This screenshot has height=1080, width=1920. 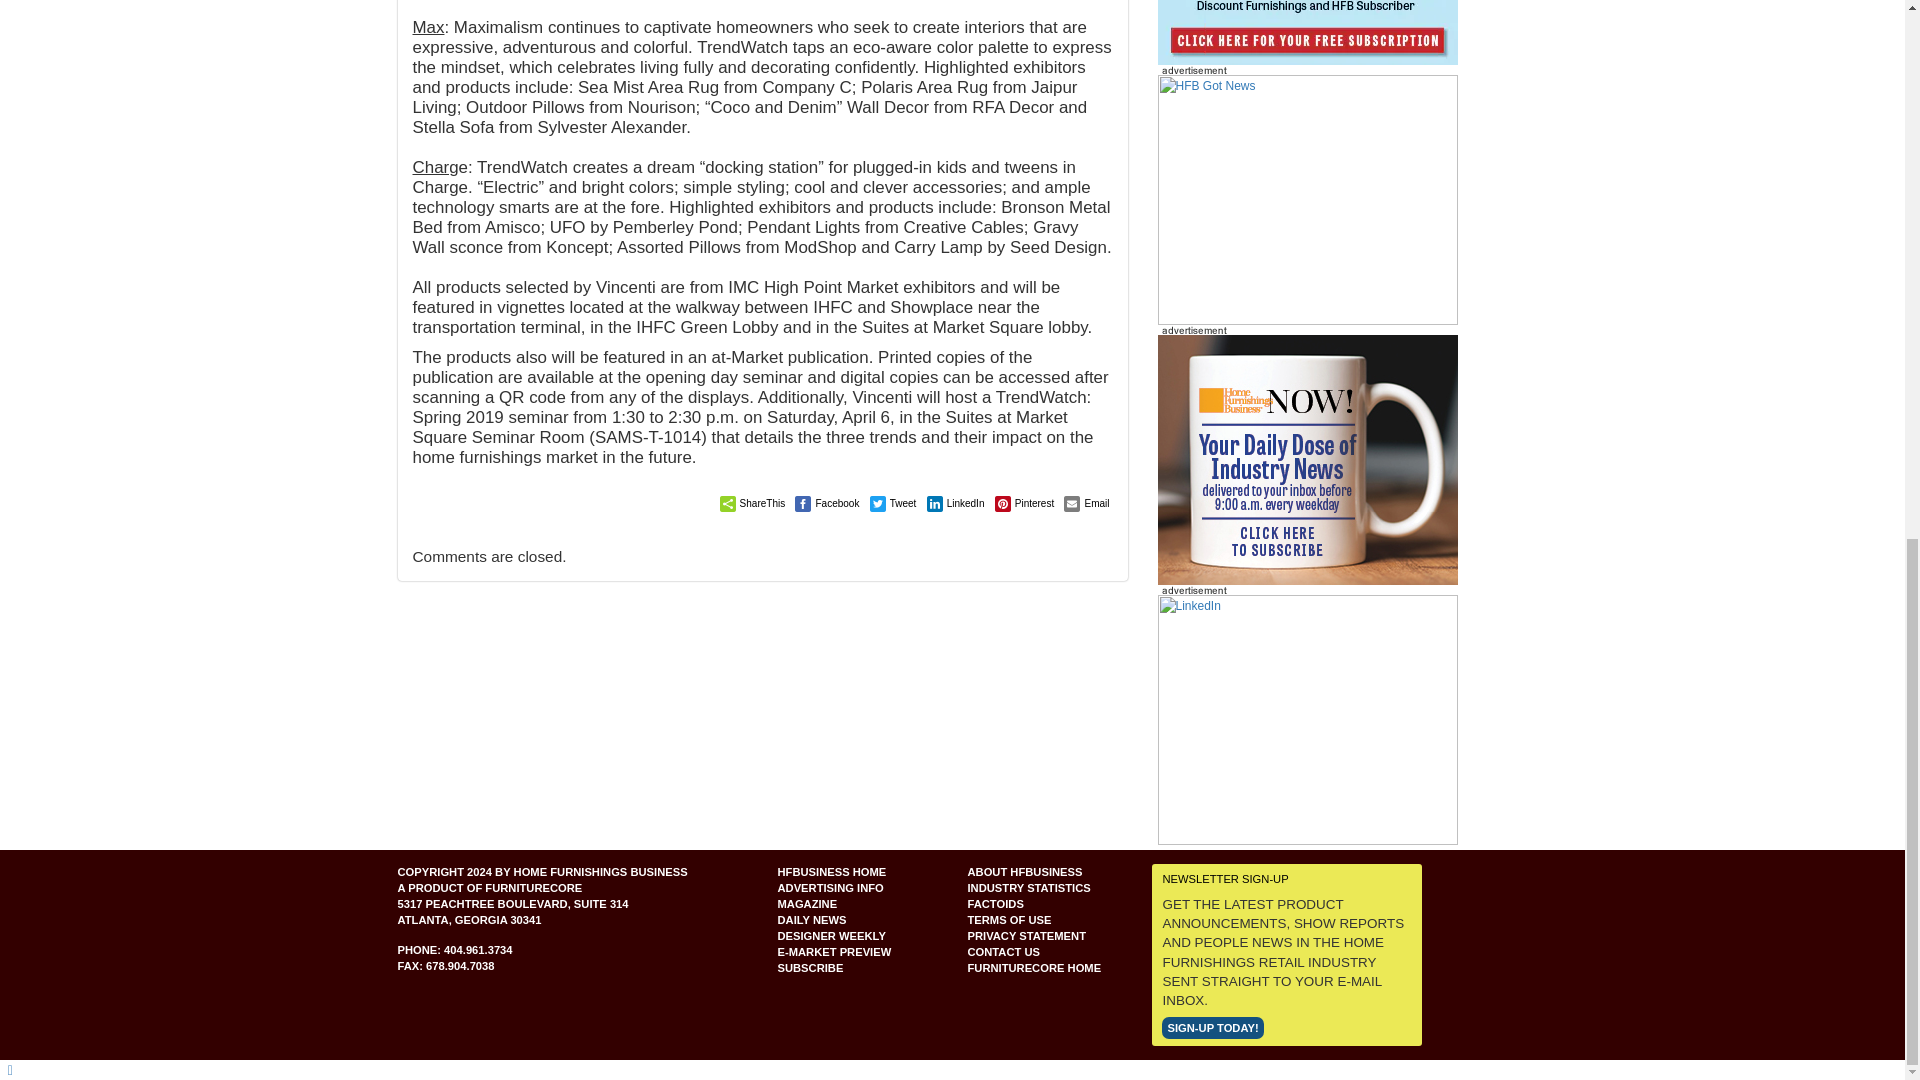 What do you see at coordinates (1307, 460) in the screenshot?
I see `HFB Subscribe` at bounding box center [1307, 460].